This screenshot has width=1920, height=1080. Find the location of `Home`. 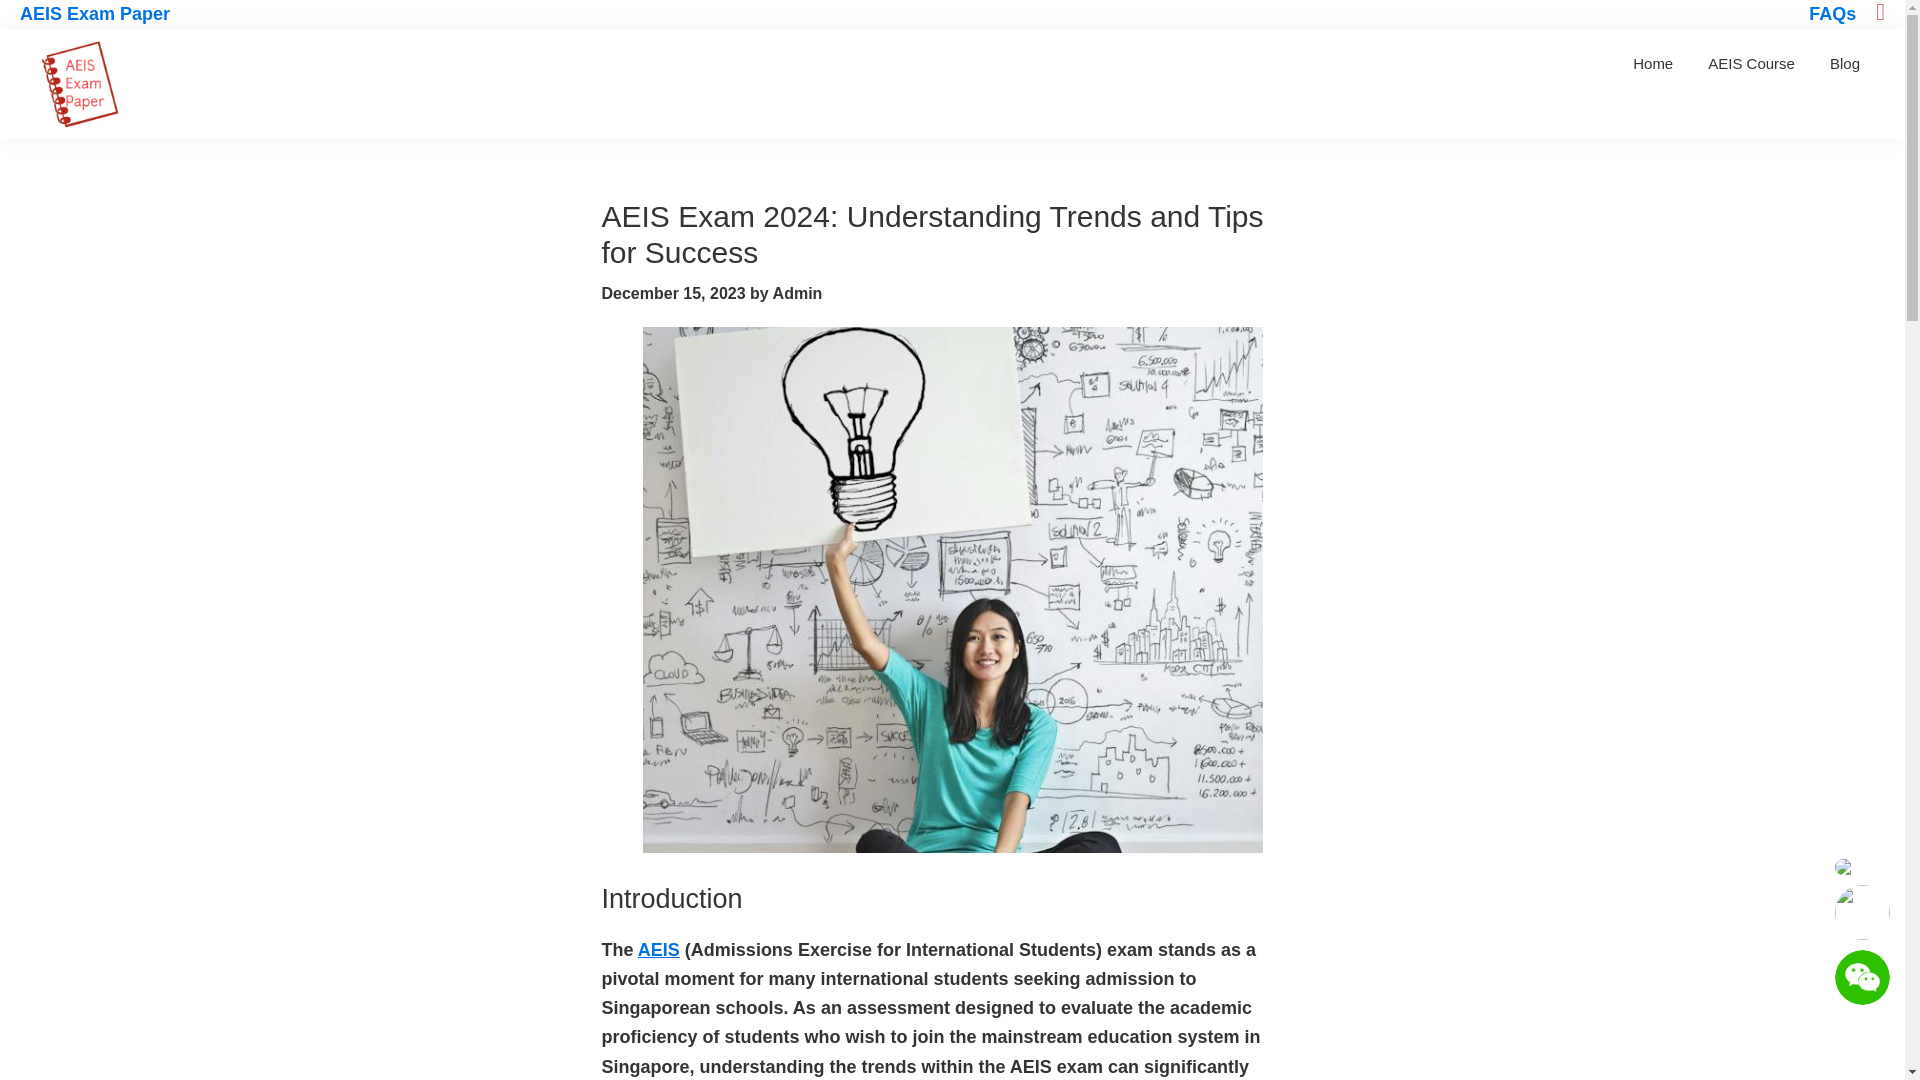

Home is located at coordinates (1652, 64).